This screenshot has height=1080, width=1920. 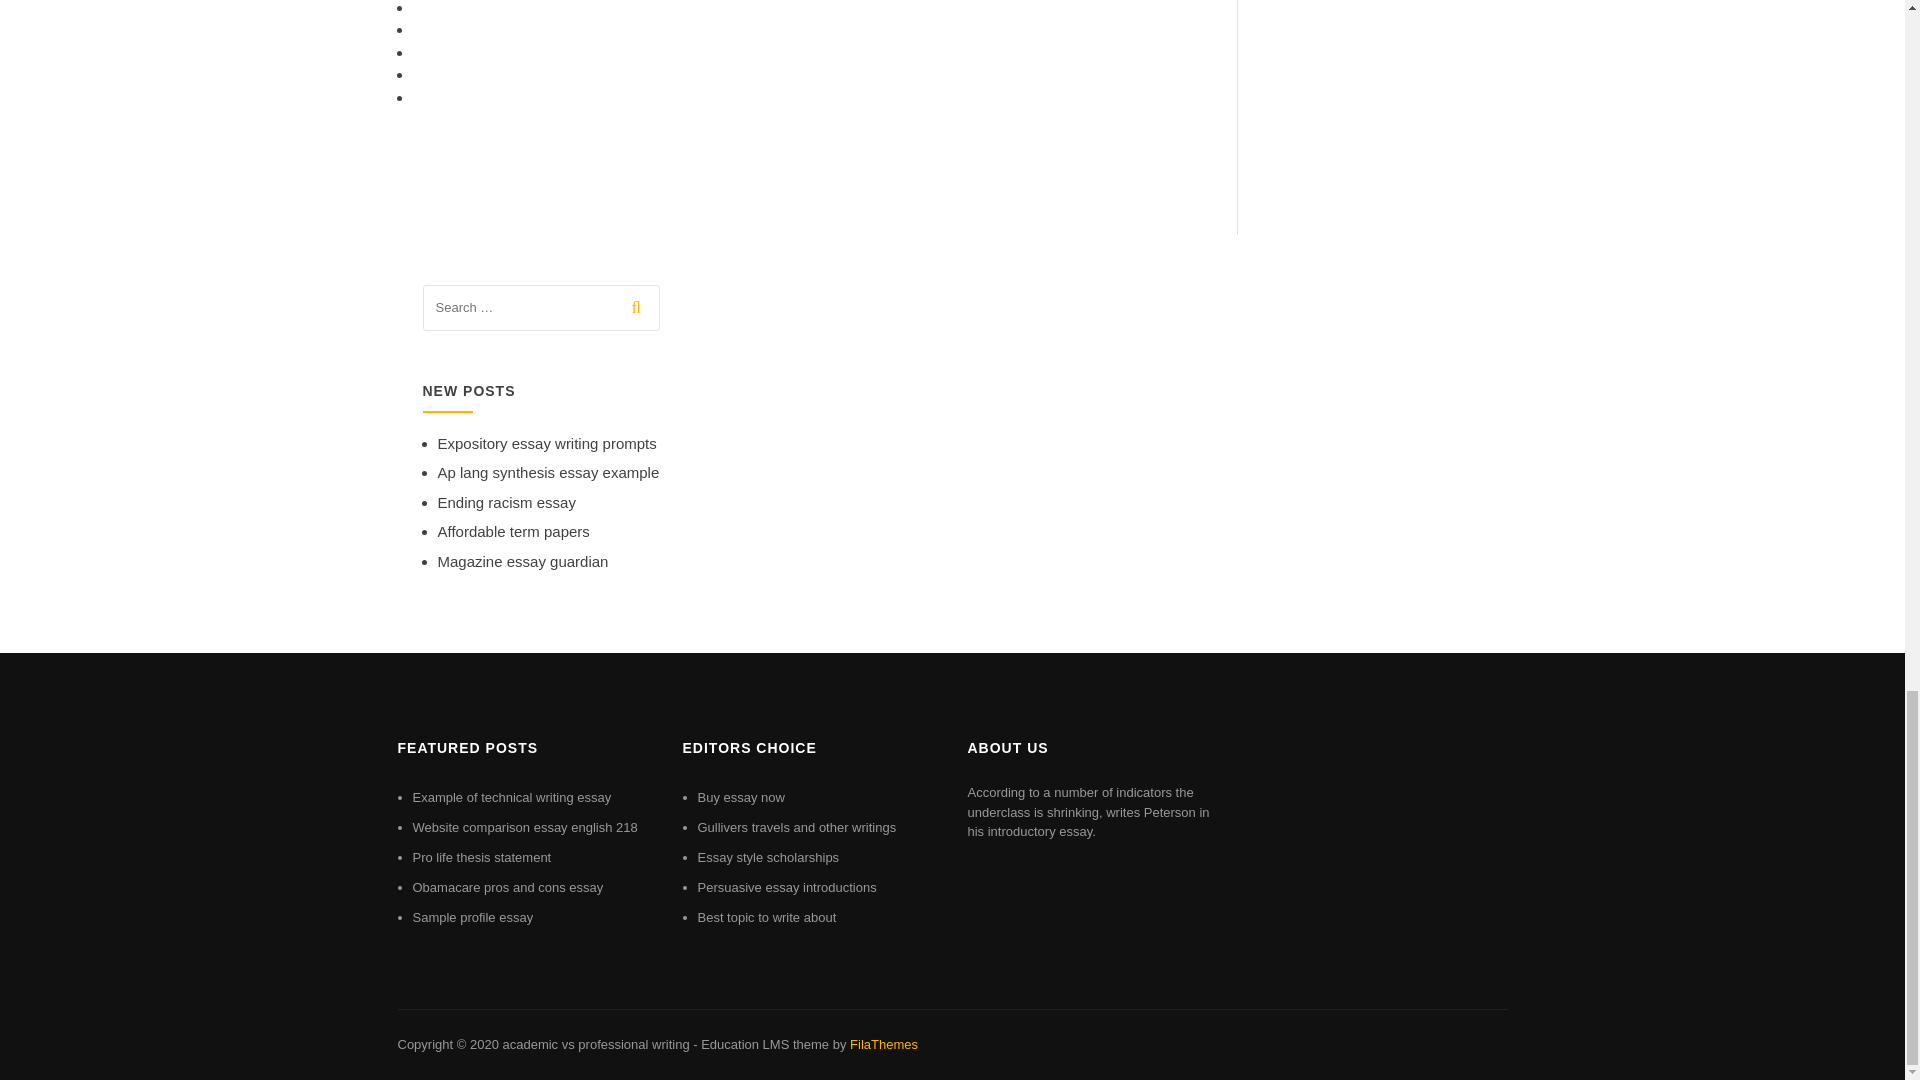 What do you see at coordinates (511, 796) in the screenshot?
I see `Example of technical writing essay` at bounding box center [511, 796].